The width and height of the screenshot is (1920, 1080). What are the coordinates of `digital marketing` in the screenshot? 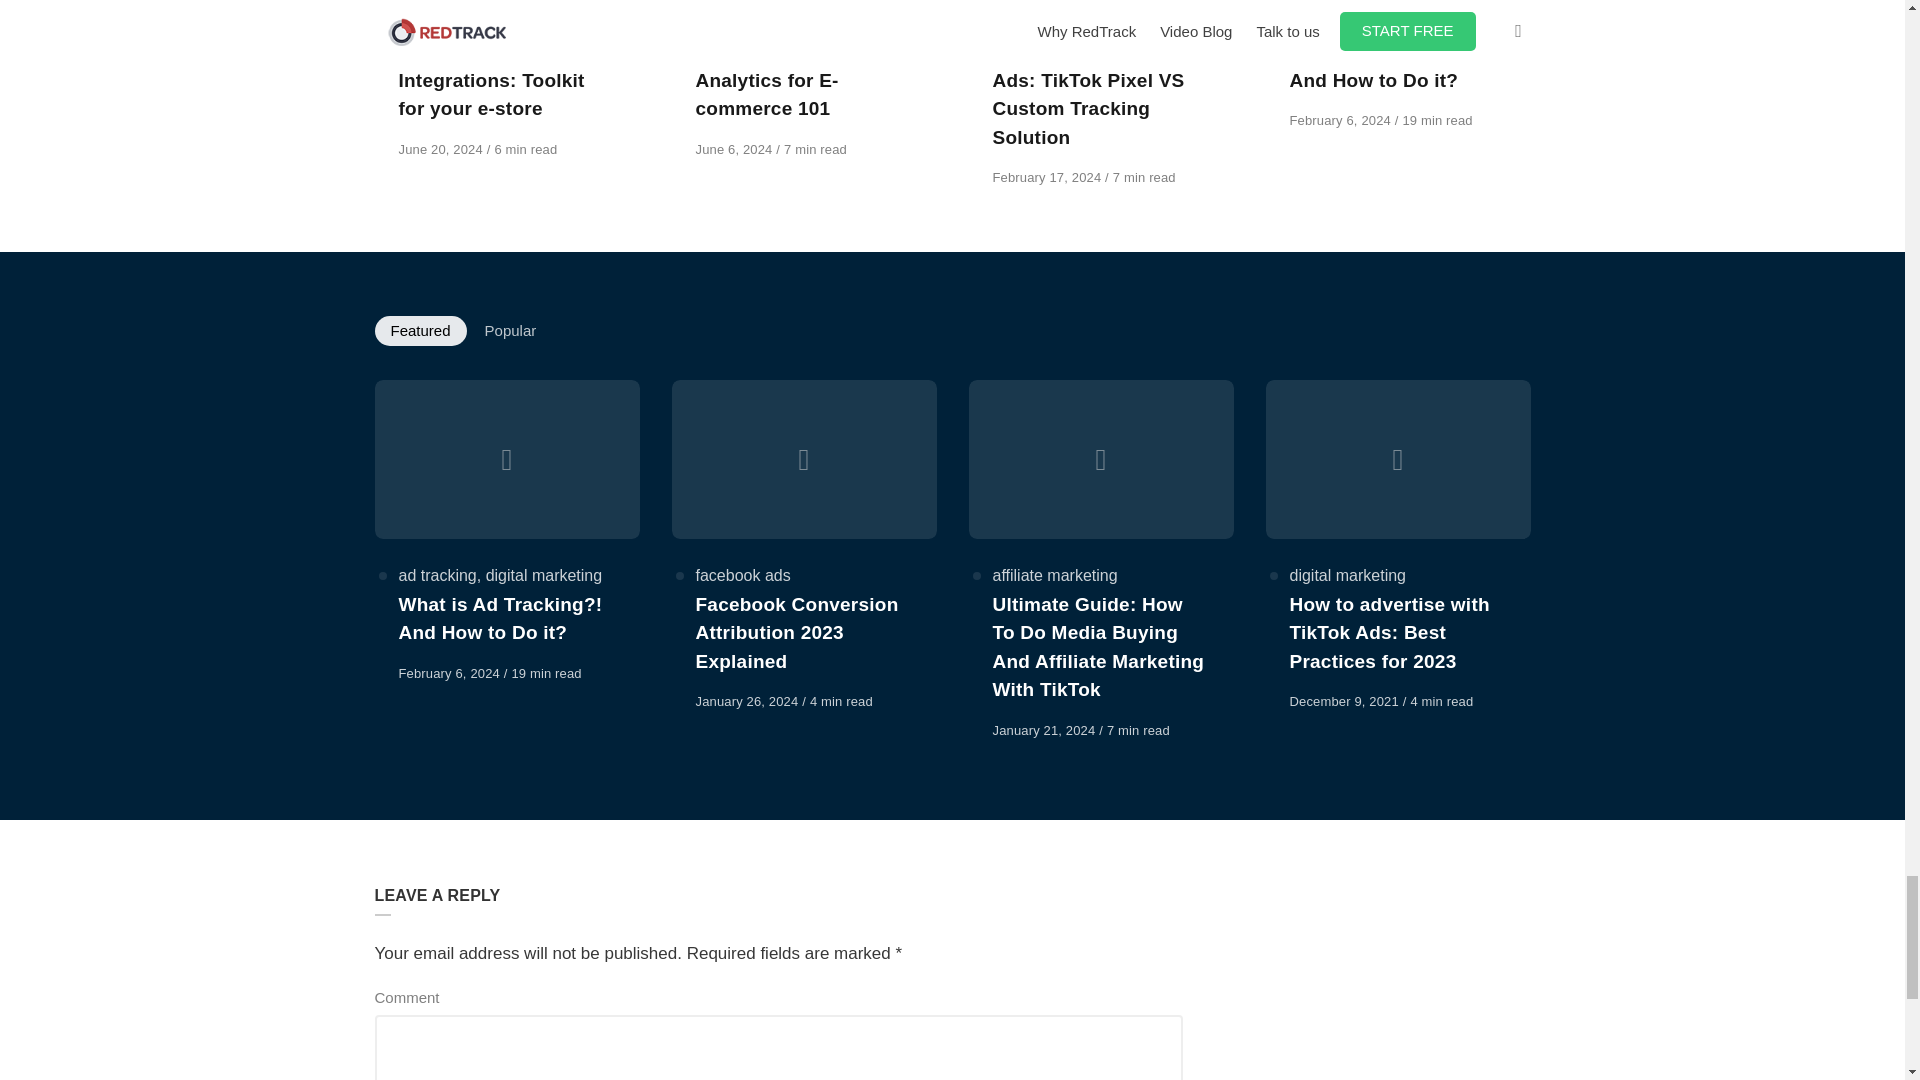 It's located at (754, 24).